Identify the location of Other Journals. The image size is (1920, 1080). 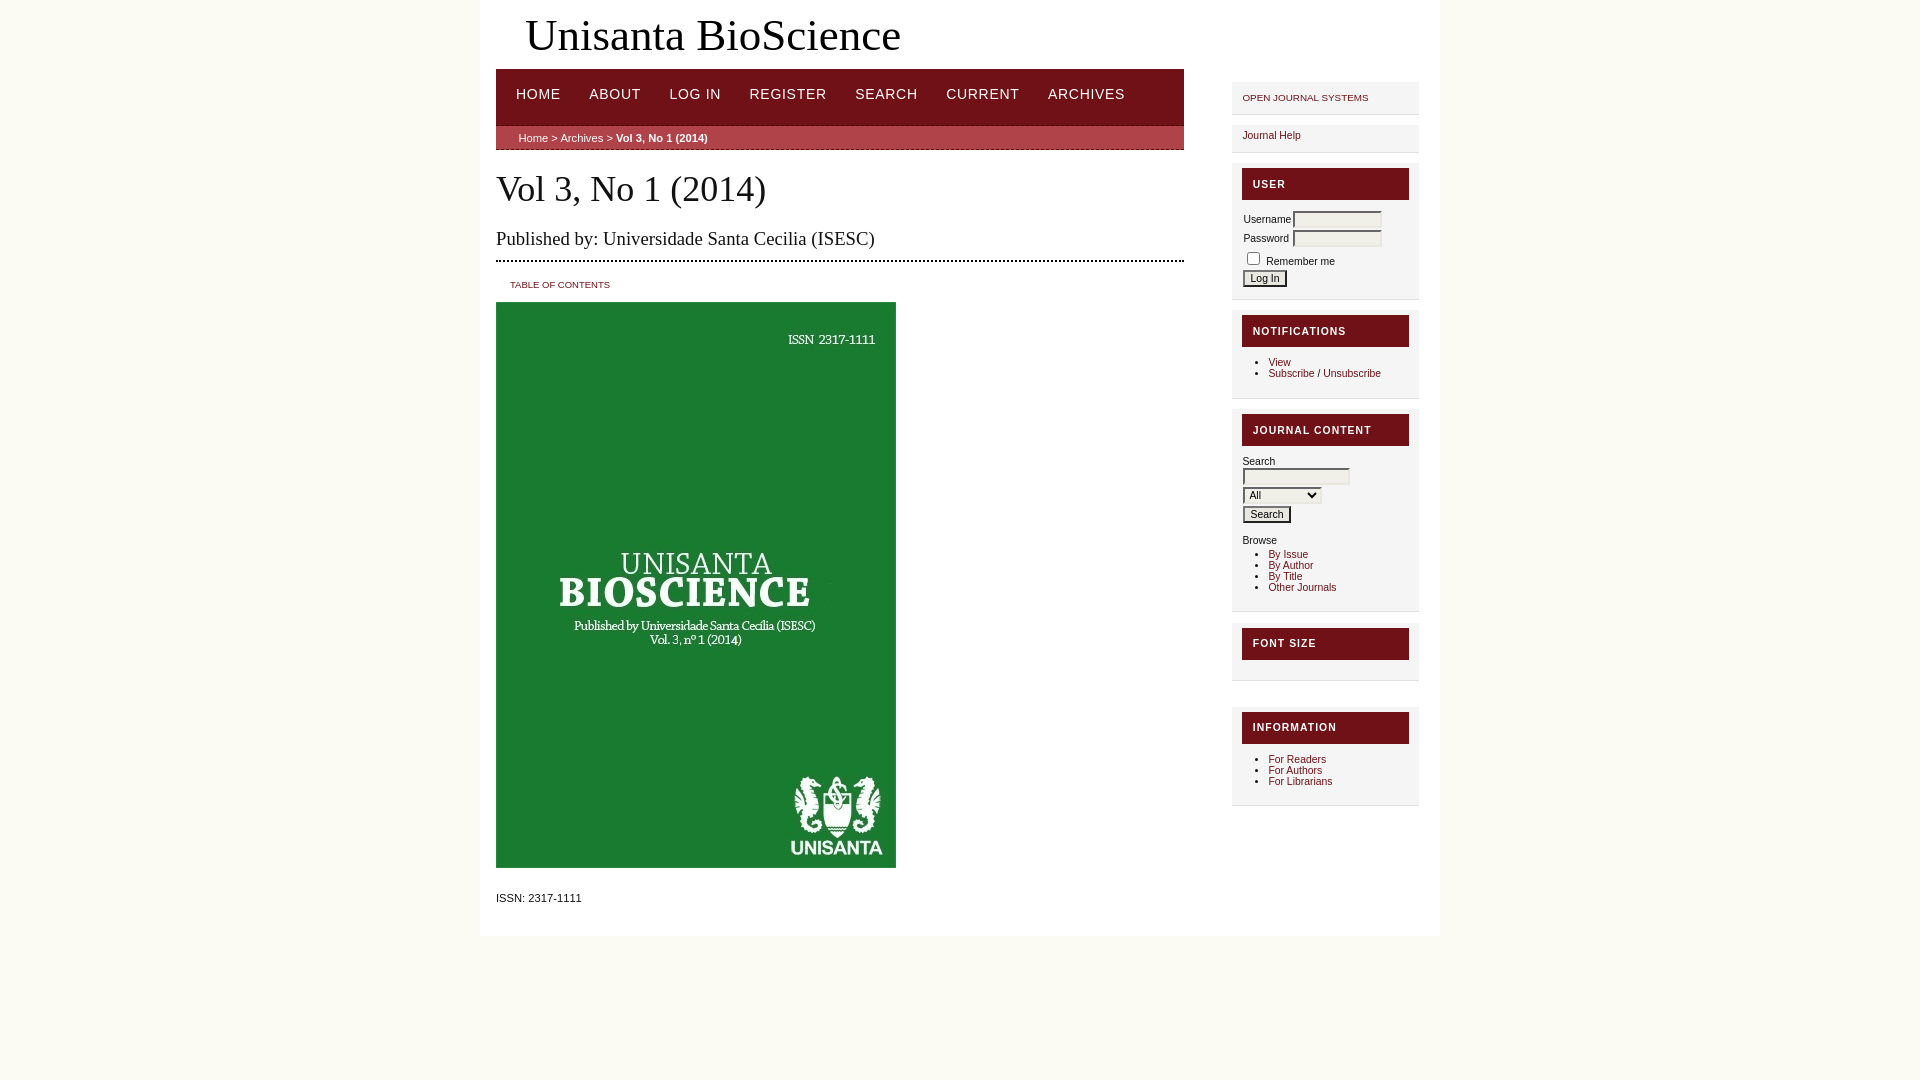
(1302, 588).